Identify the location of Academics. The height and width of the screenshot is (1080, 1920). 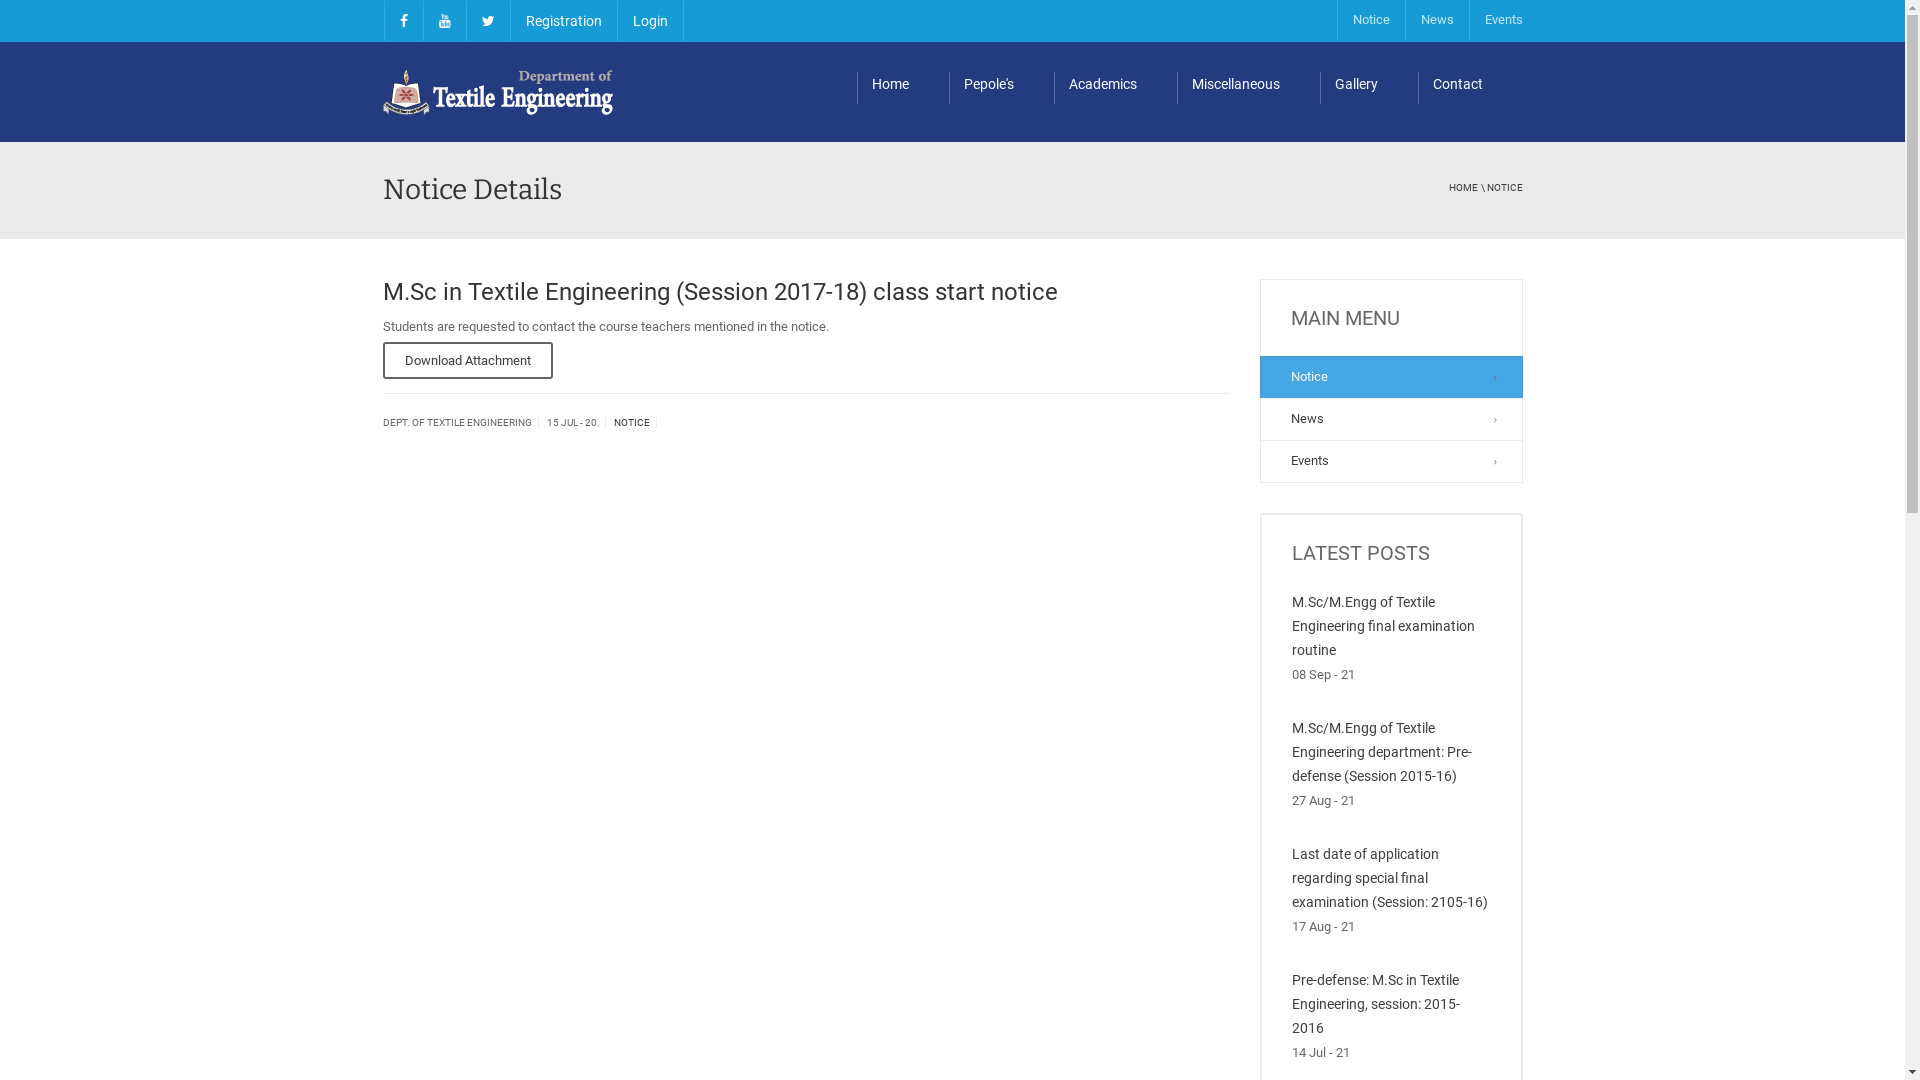
(1116, 69).